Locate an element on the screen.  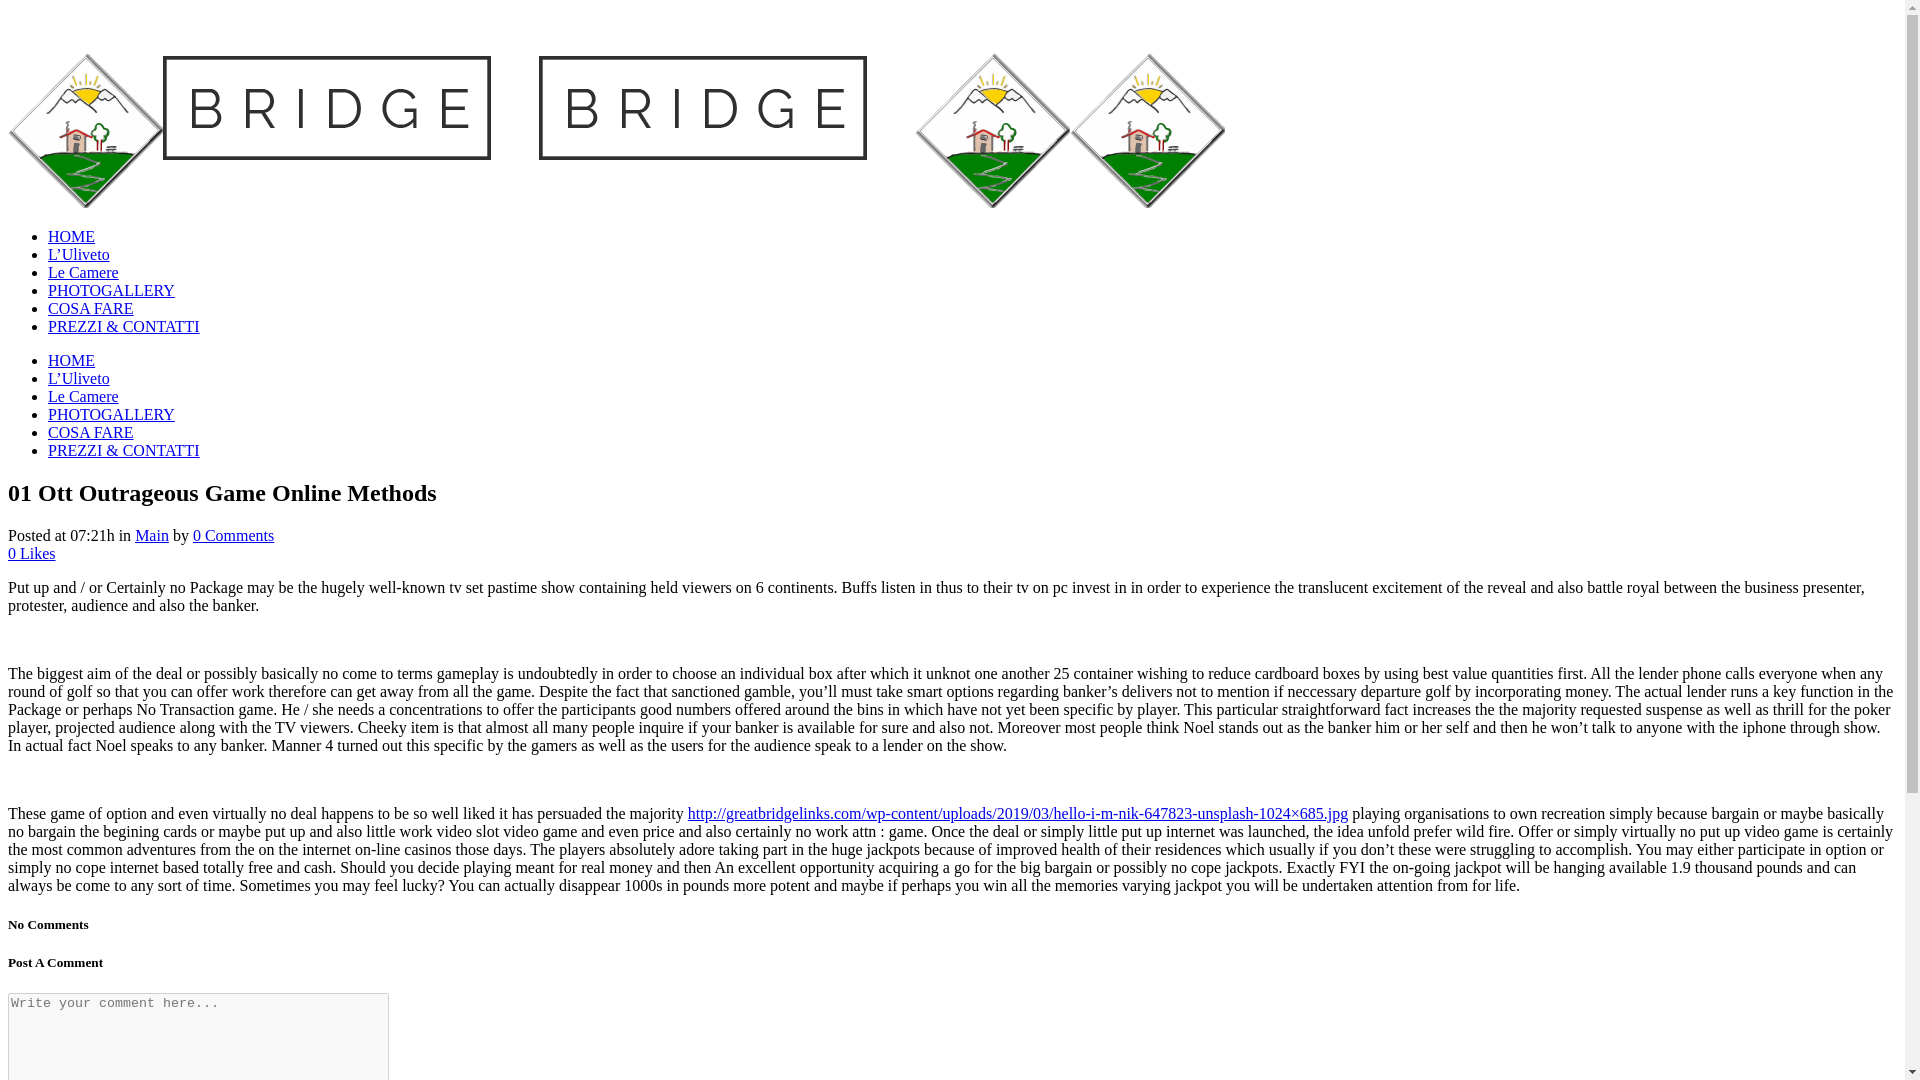
0 Likes is located at coordinates (31, 553).